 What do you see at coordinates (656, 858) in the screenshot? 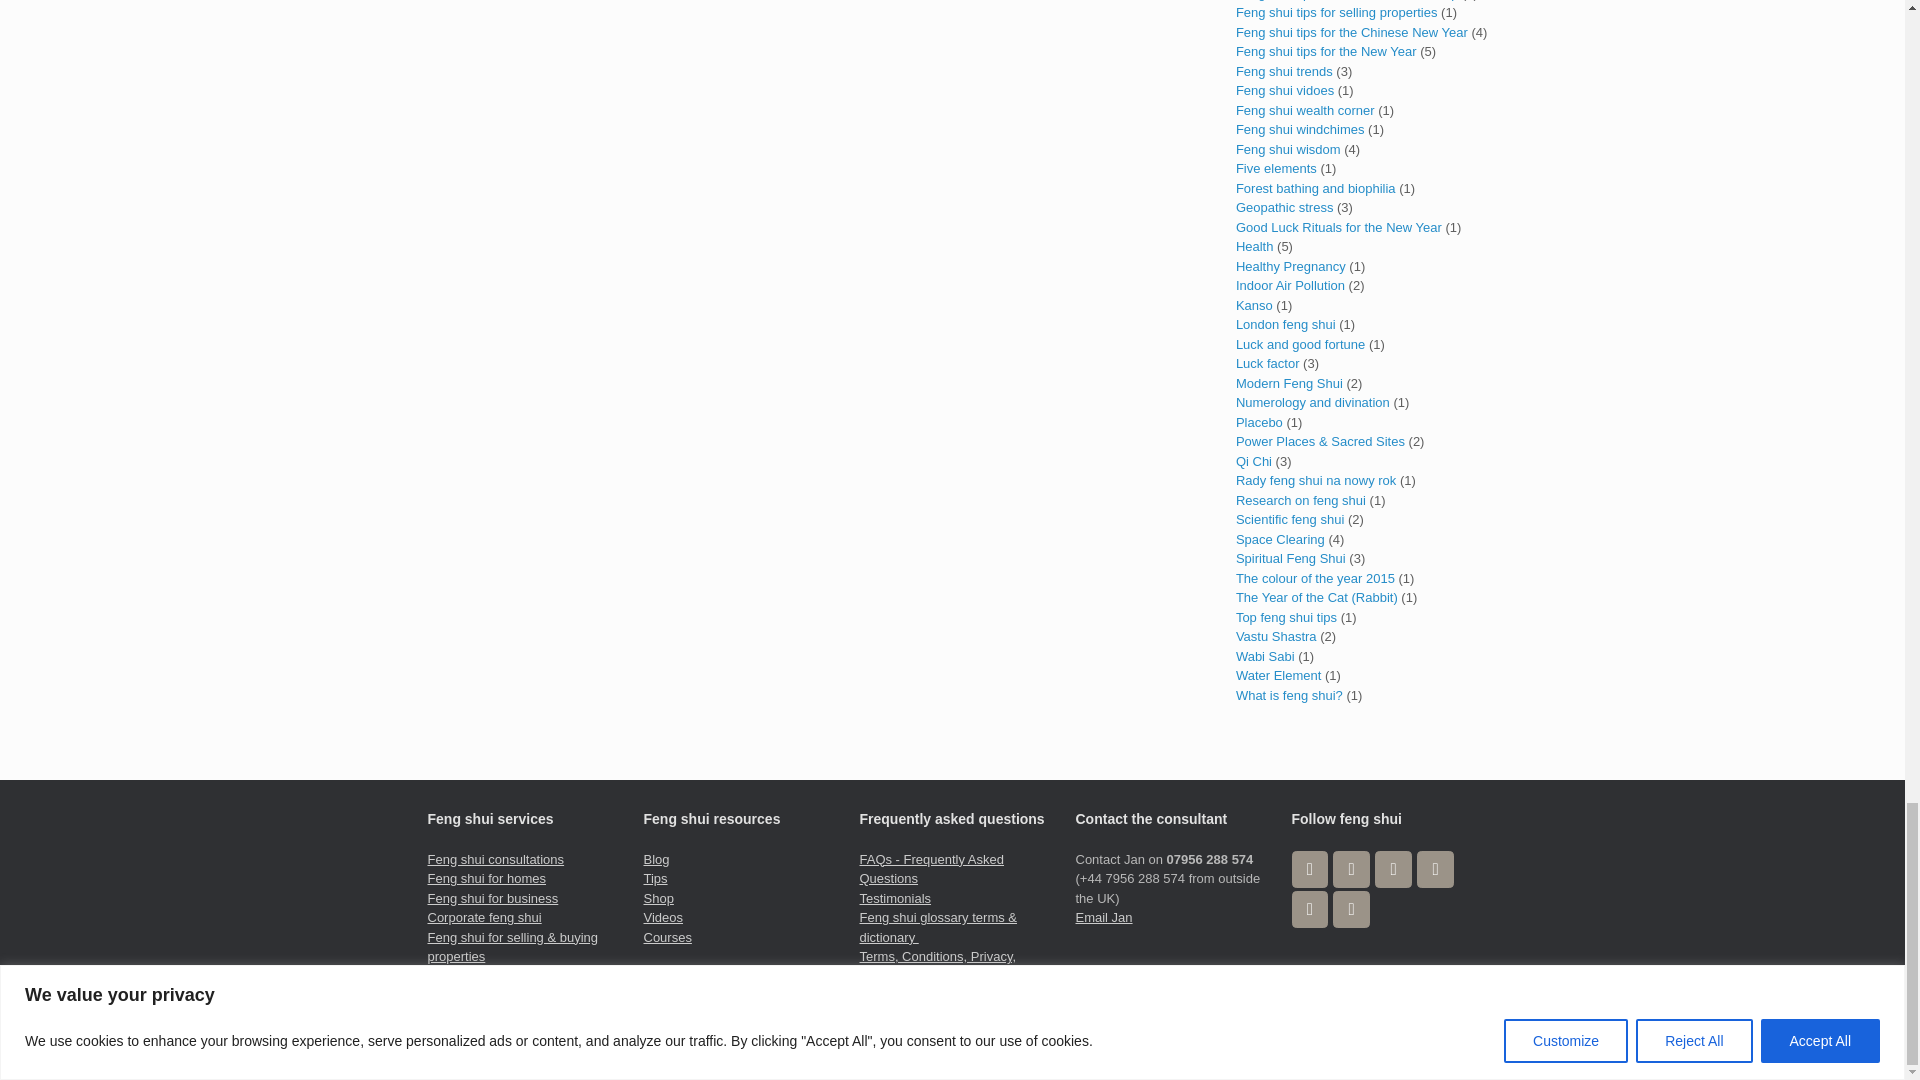
I see `Feng Shui Blog` at bounding box center [656, 858].